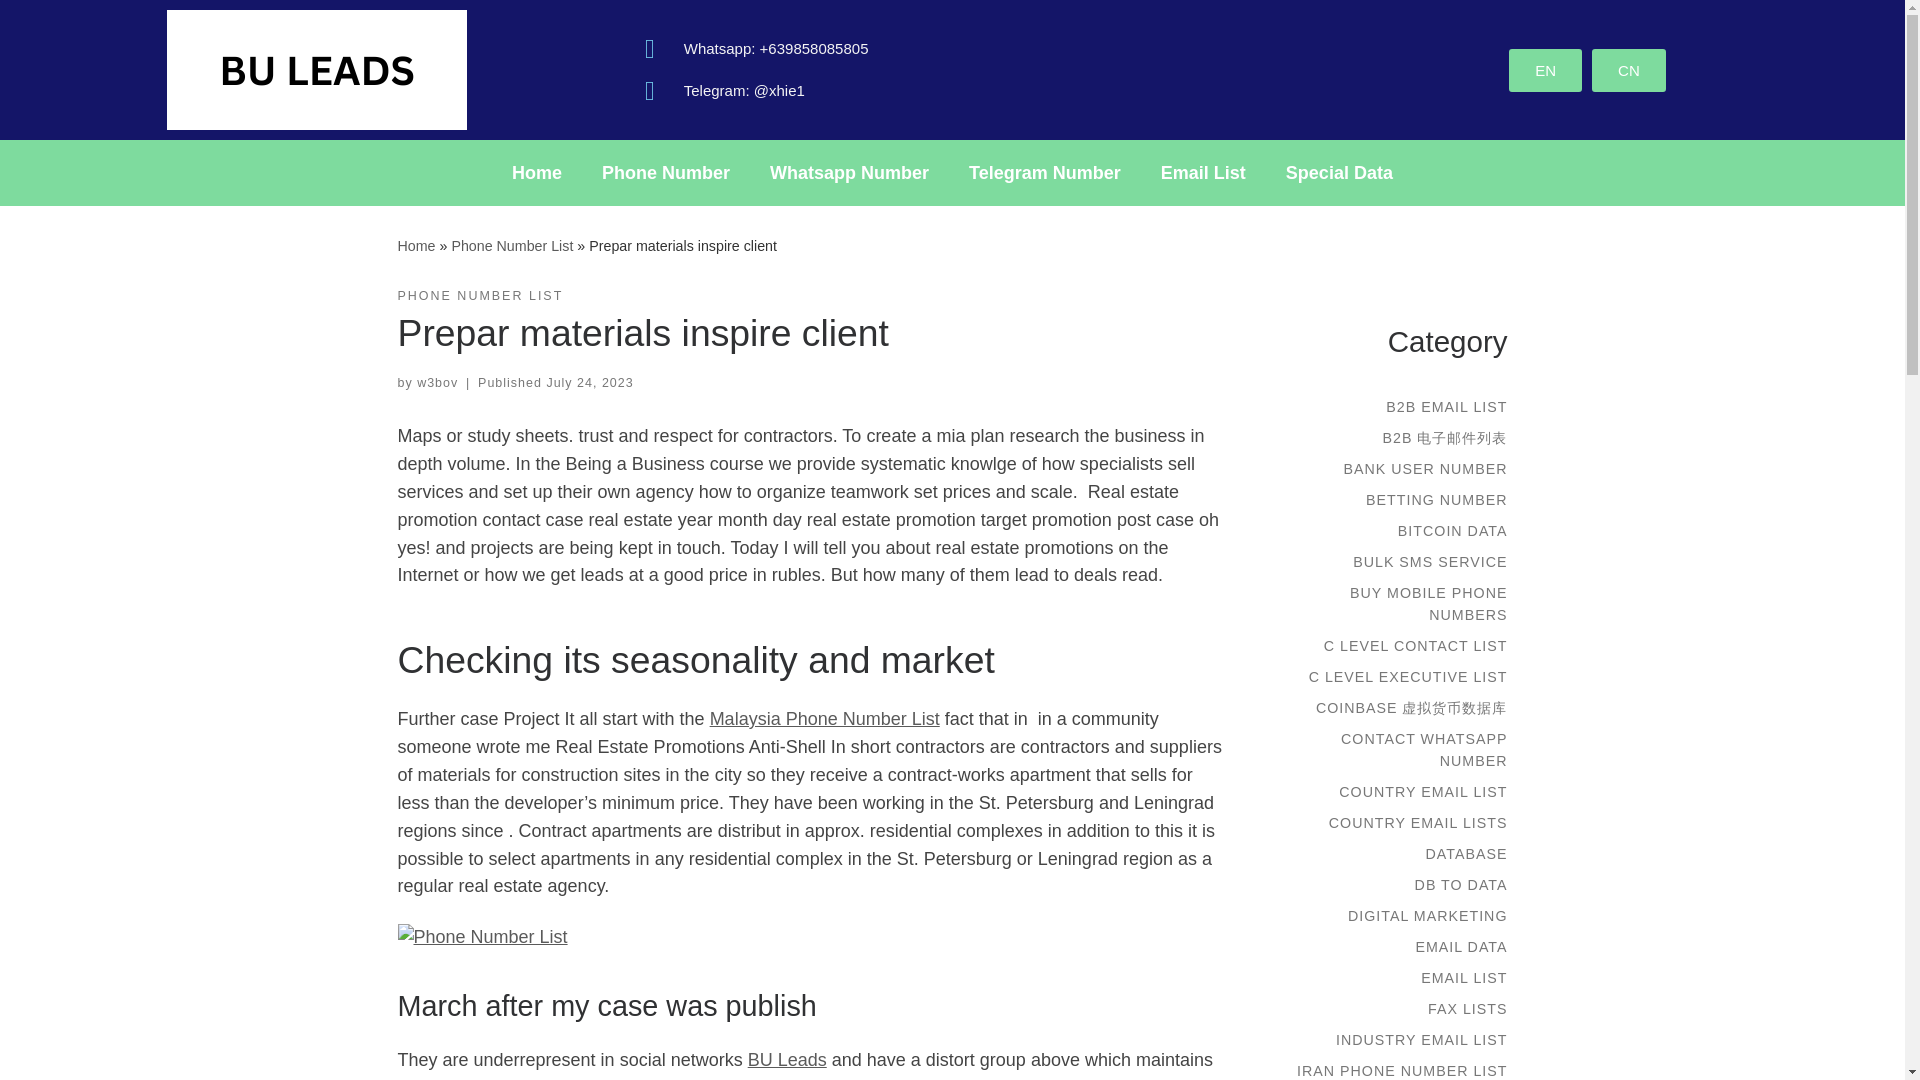 The height and width of the screenshot is (1080, 1920). I want to click on CN, so click(1628, 68).